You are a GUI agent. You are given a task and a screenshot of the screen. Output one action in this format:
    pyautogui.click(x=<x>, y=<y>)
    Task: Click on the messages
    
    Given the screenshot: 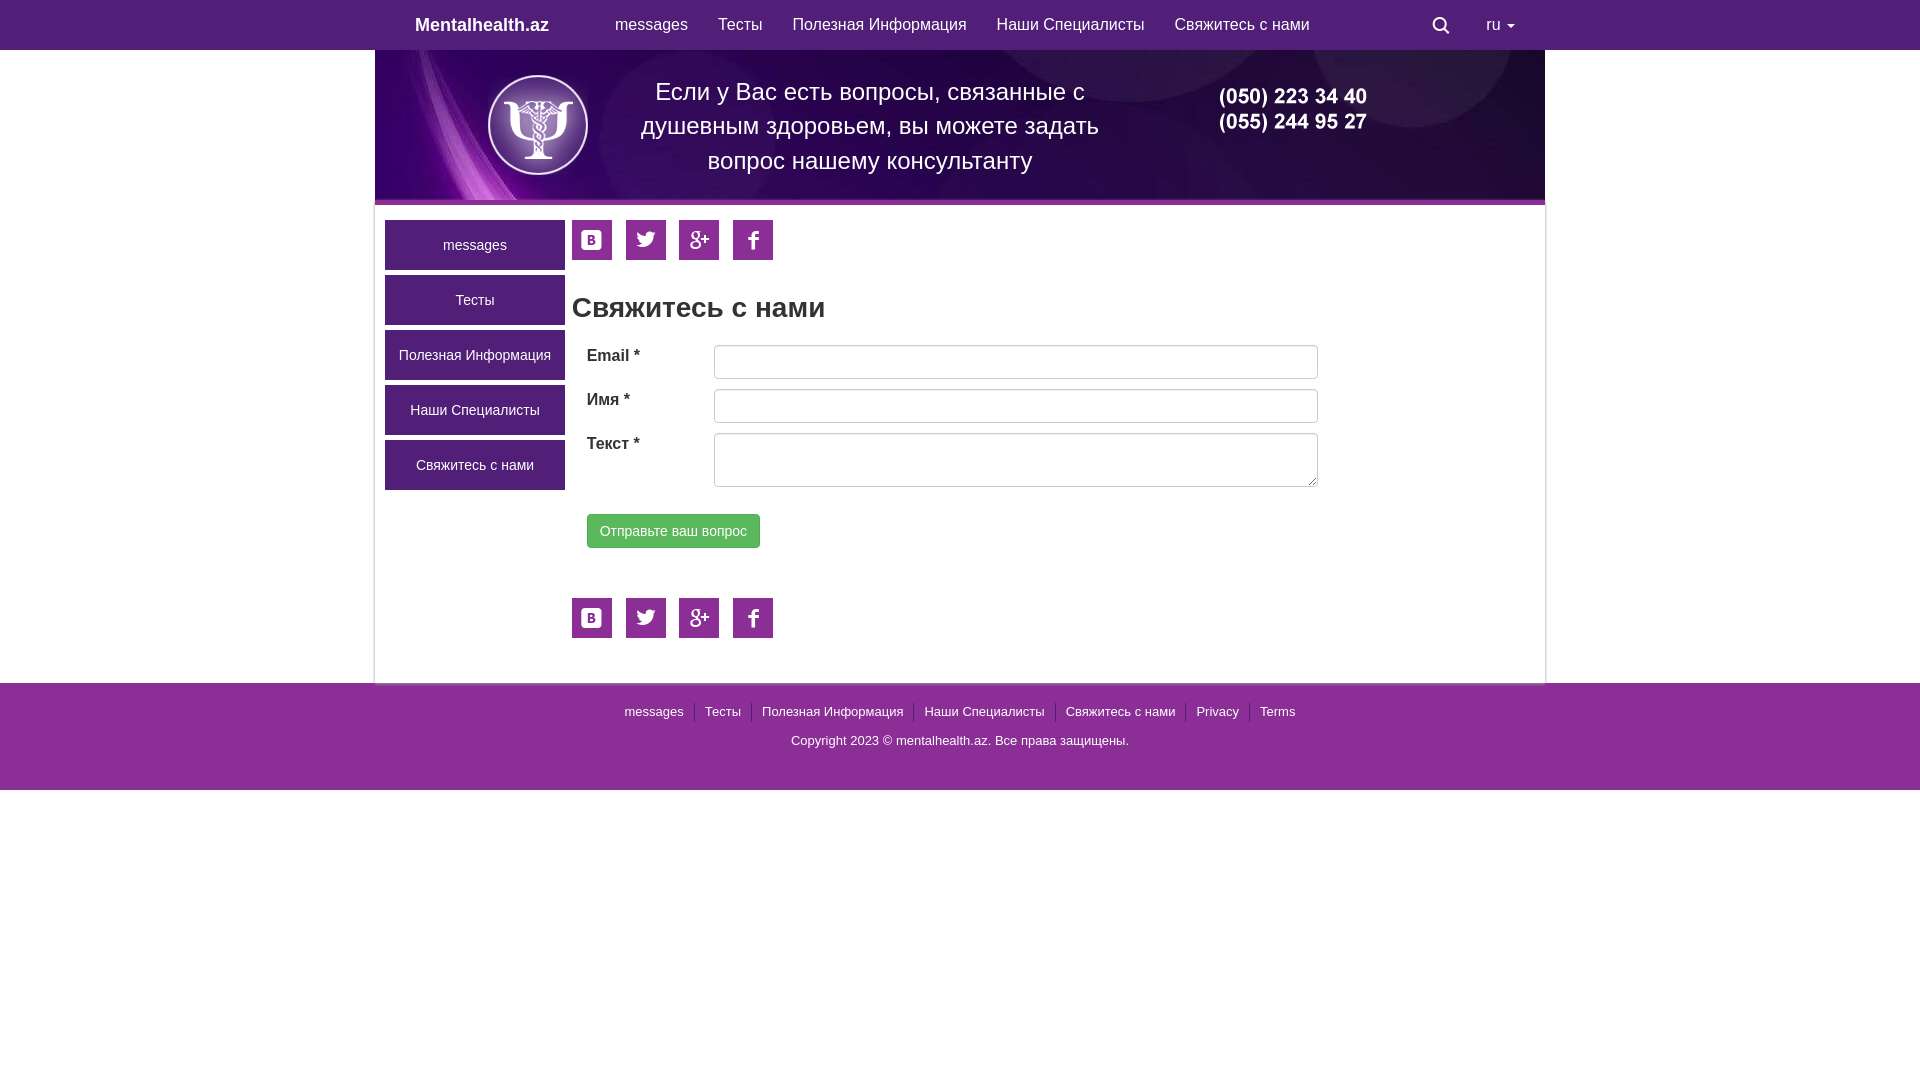 What is the action you would take?
    pyautogui.click(x=652, y=25)
    